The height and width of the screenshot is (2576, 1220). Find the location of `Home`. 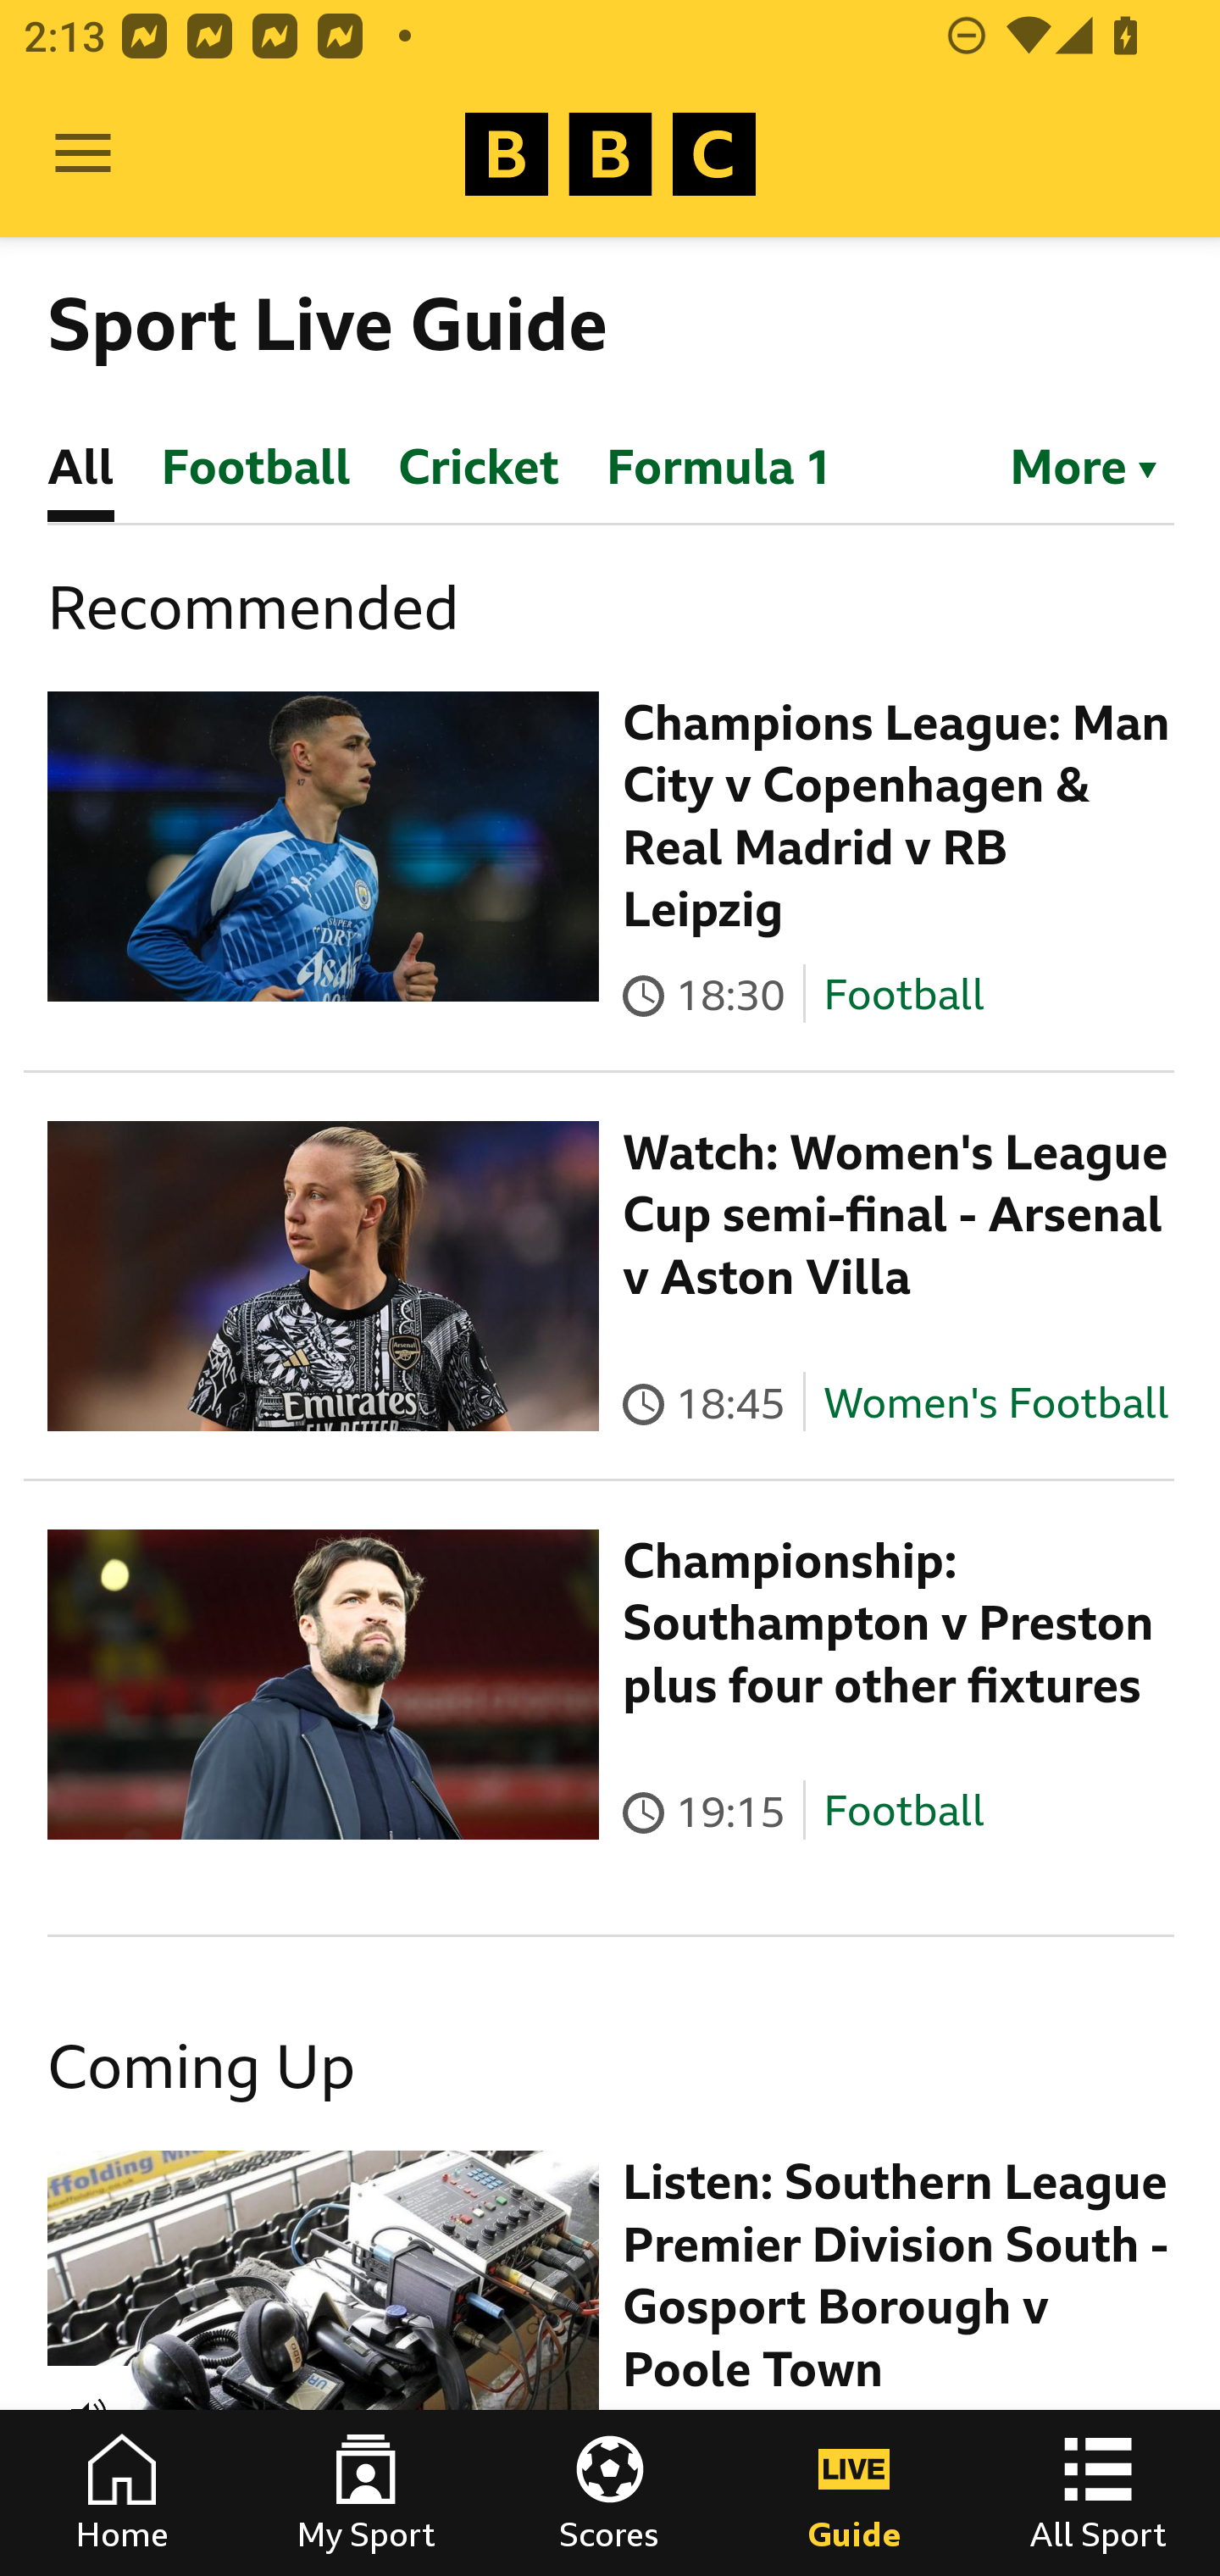

Home is located at coordinates (122, 2493).